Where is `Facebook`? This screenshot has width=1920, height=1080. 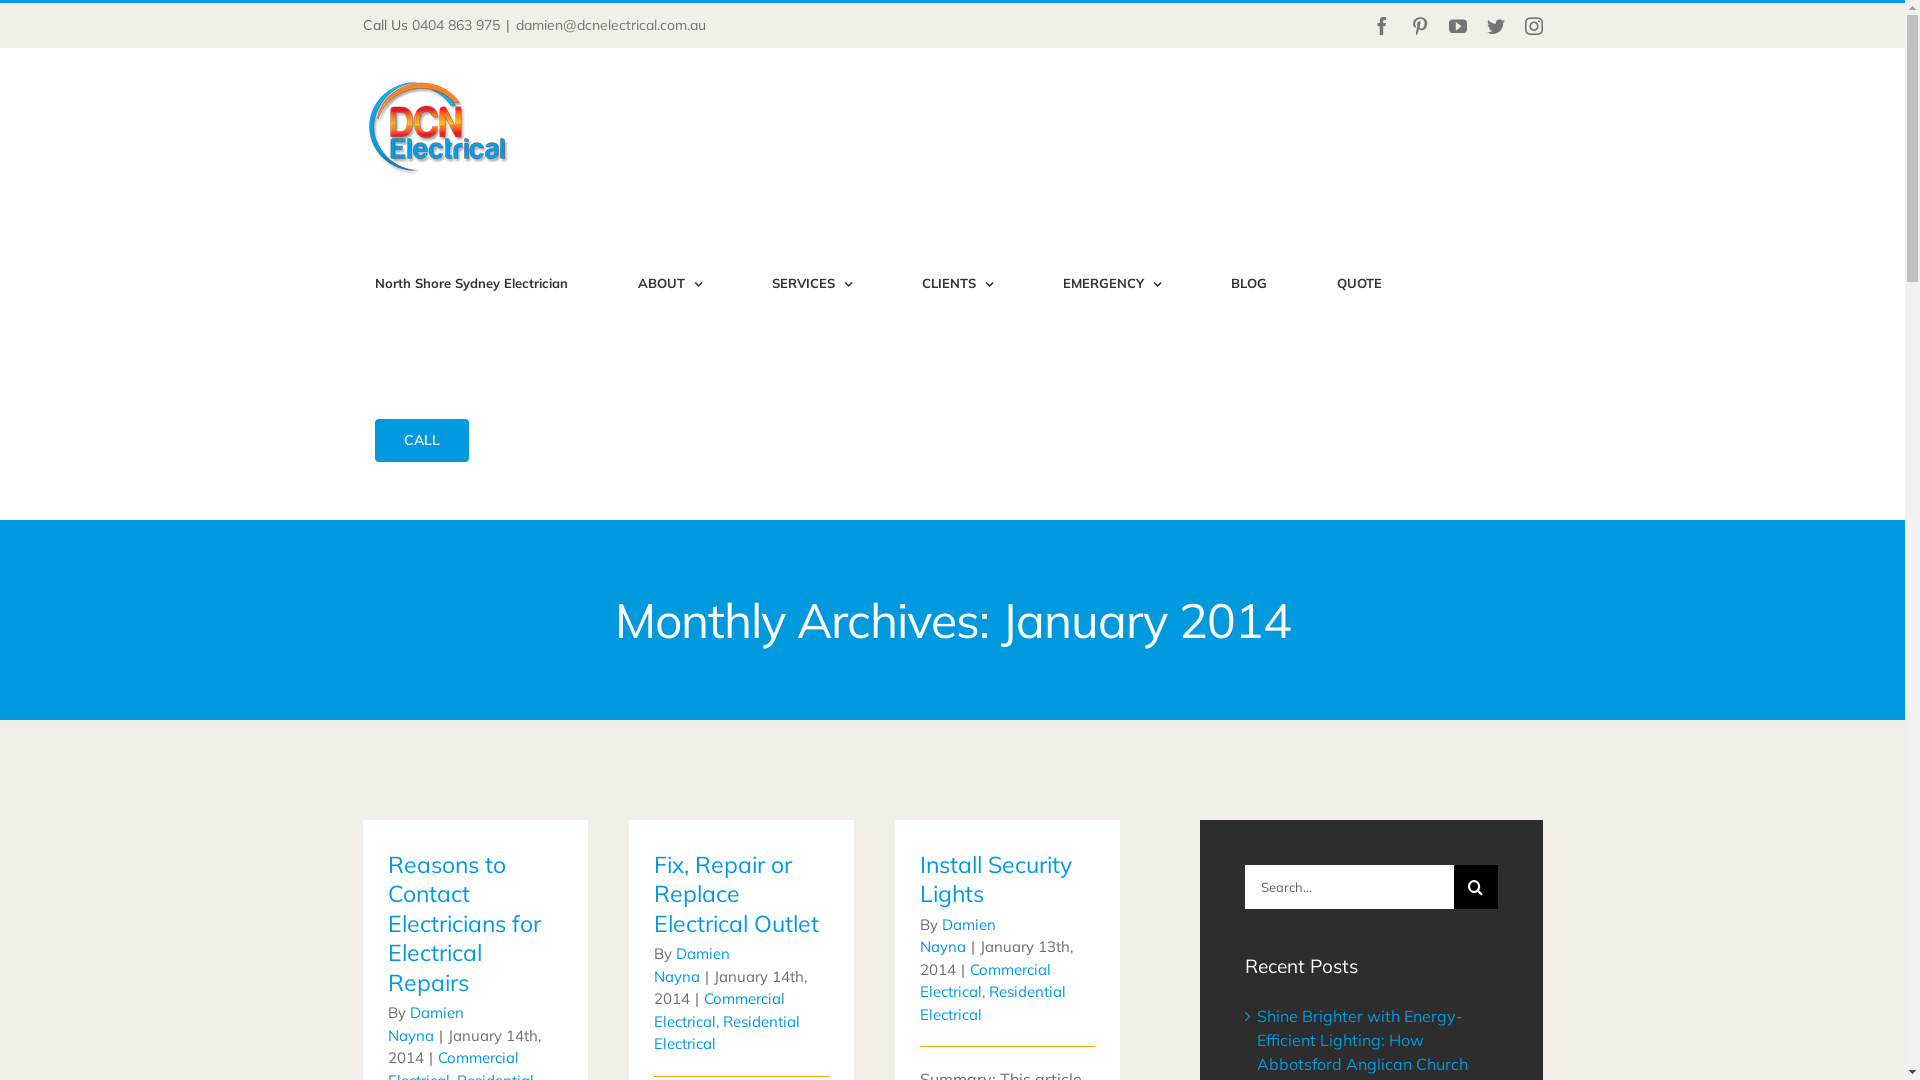 Facebook is located at coordinates (1381, 25).